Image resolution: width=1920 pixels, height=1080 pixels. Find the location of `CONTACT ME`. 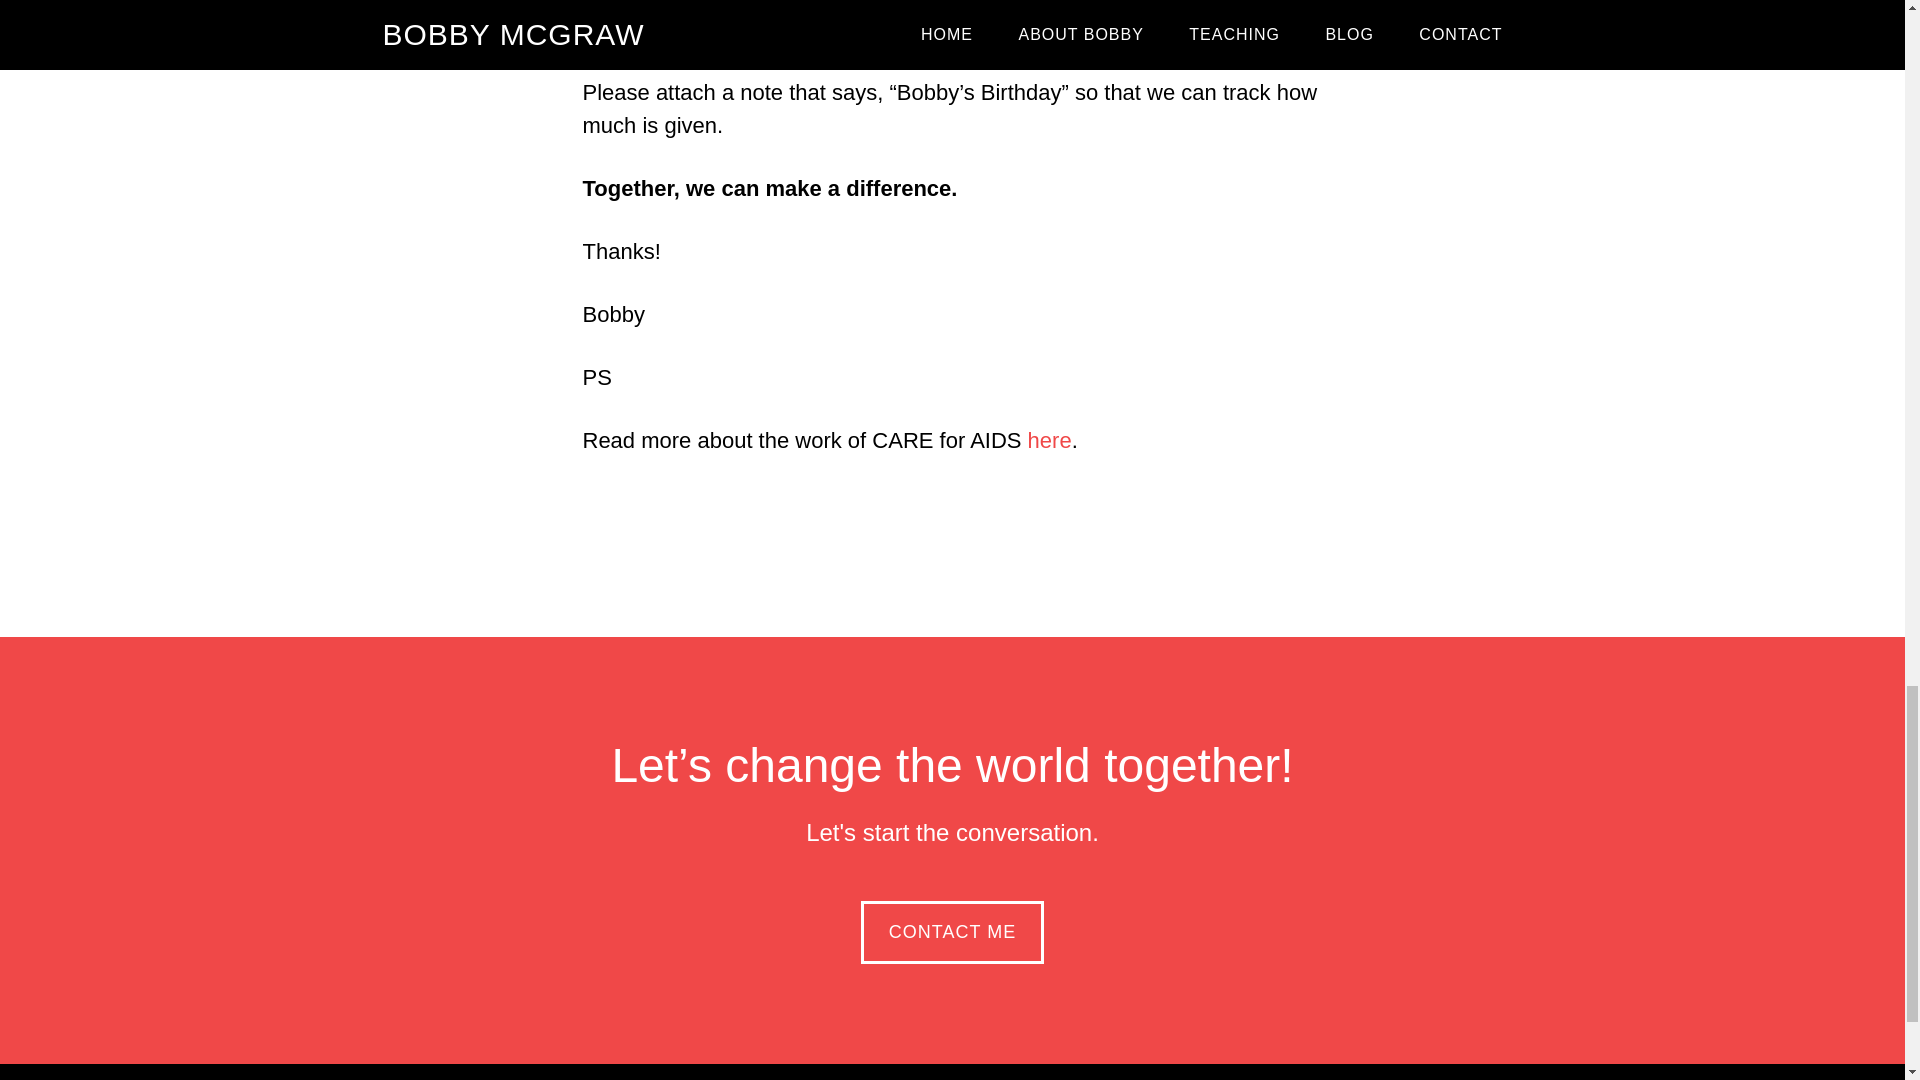

CONTACT ME is located at coordinates (952, 932).